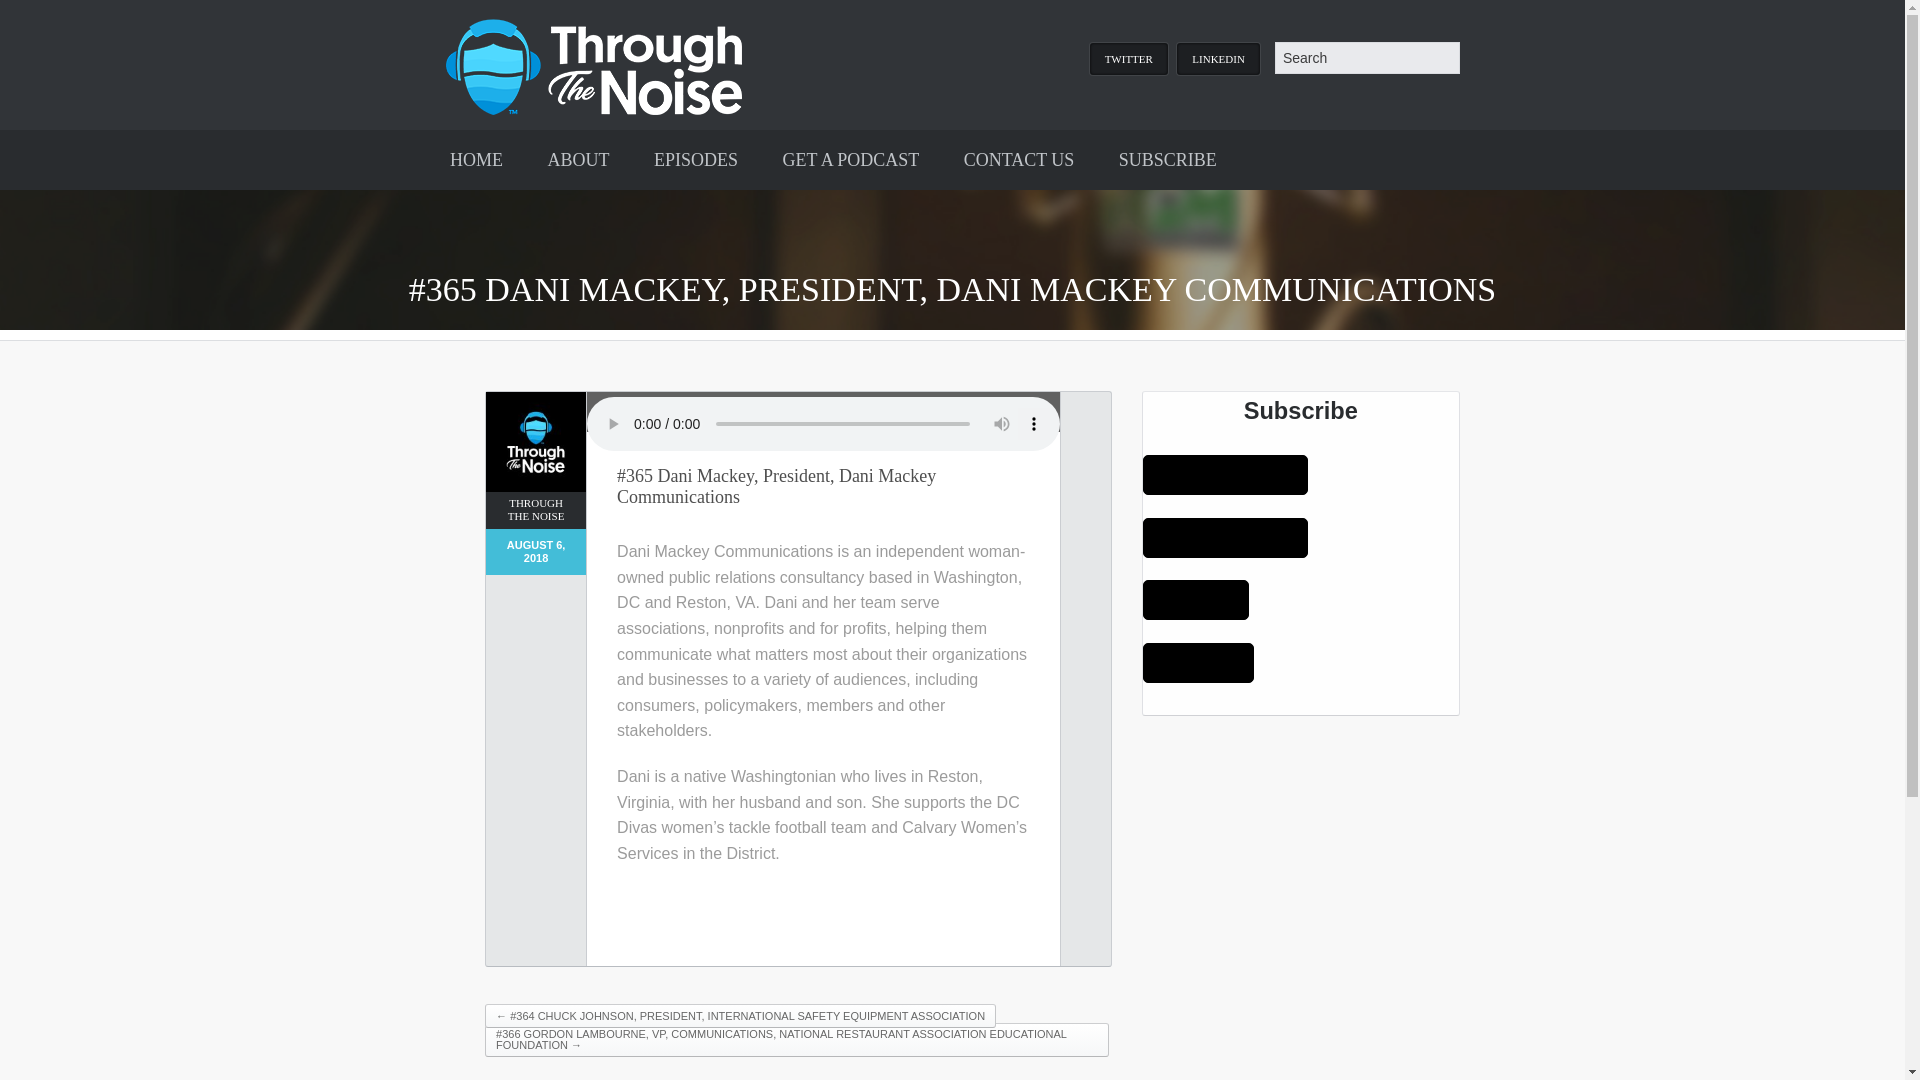 The width and height of the screenshot is (1920, 1080). What do you see at coordinates (476, 160) in the screenshot?
I see `HOME` at bounding box center [476, 160].